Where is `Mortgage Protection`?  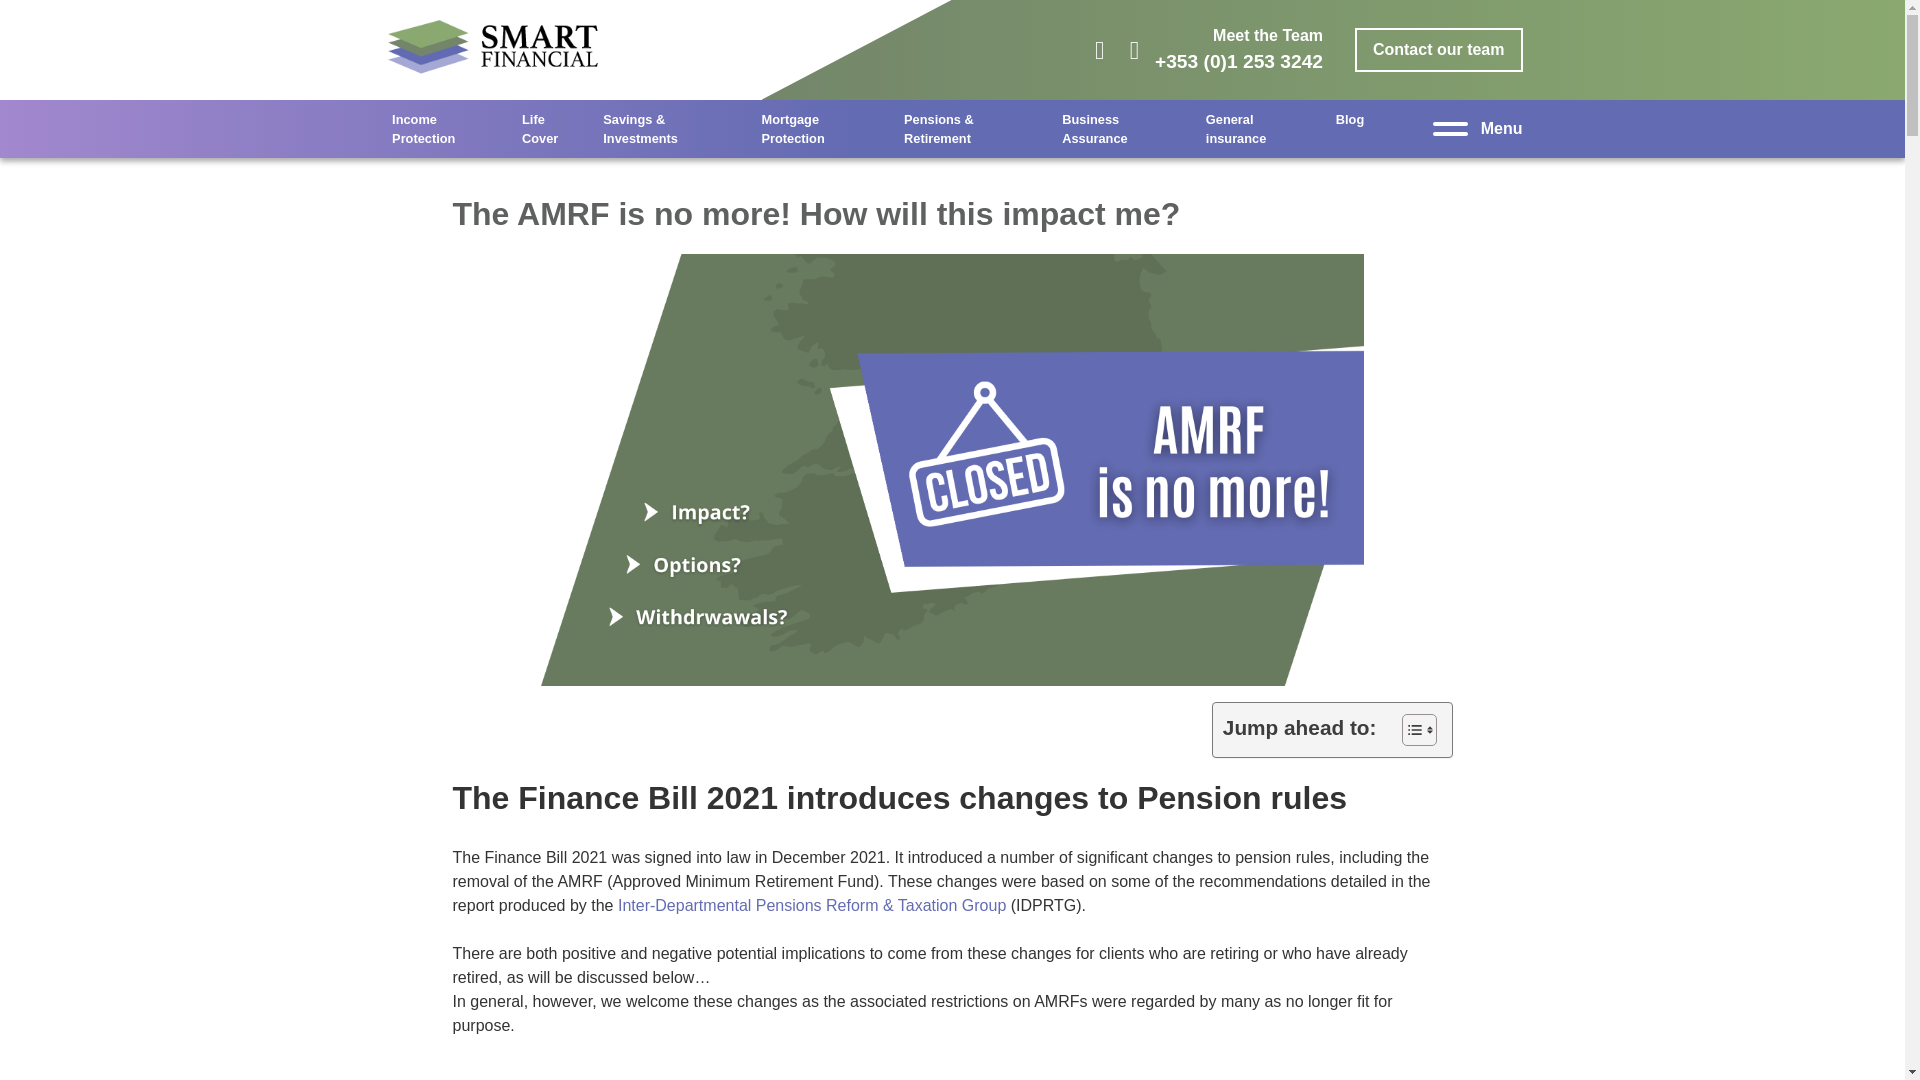 Mortgage Protection is located at coordinates (822, 128).